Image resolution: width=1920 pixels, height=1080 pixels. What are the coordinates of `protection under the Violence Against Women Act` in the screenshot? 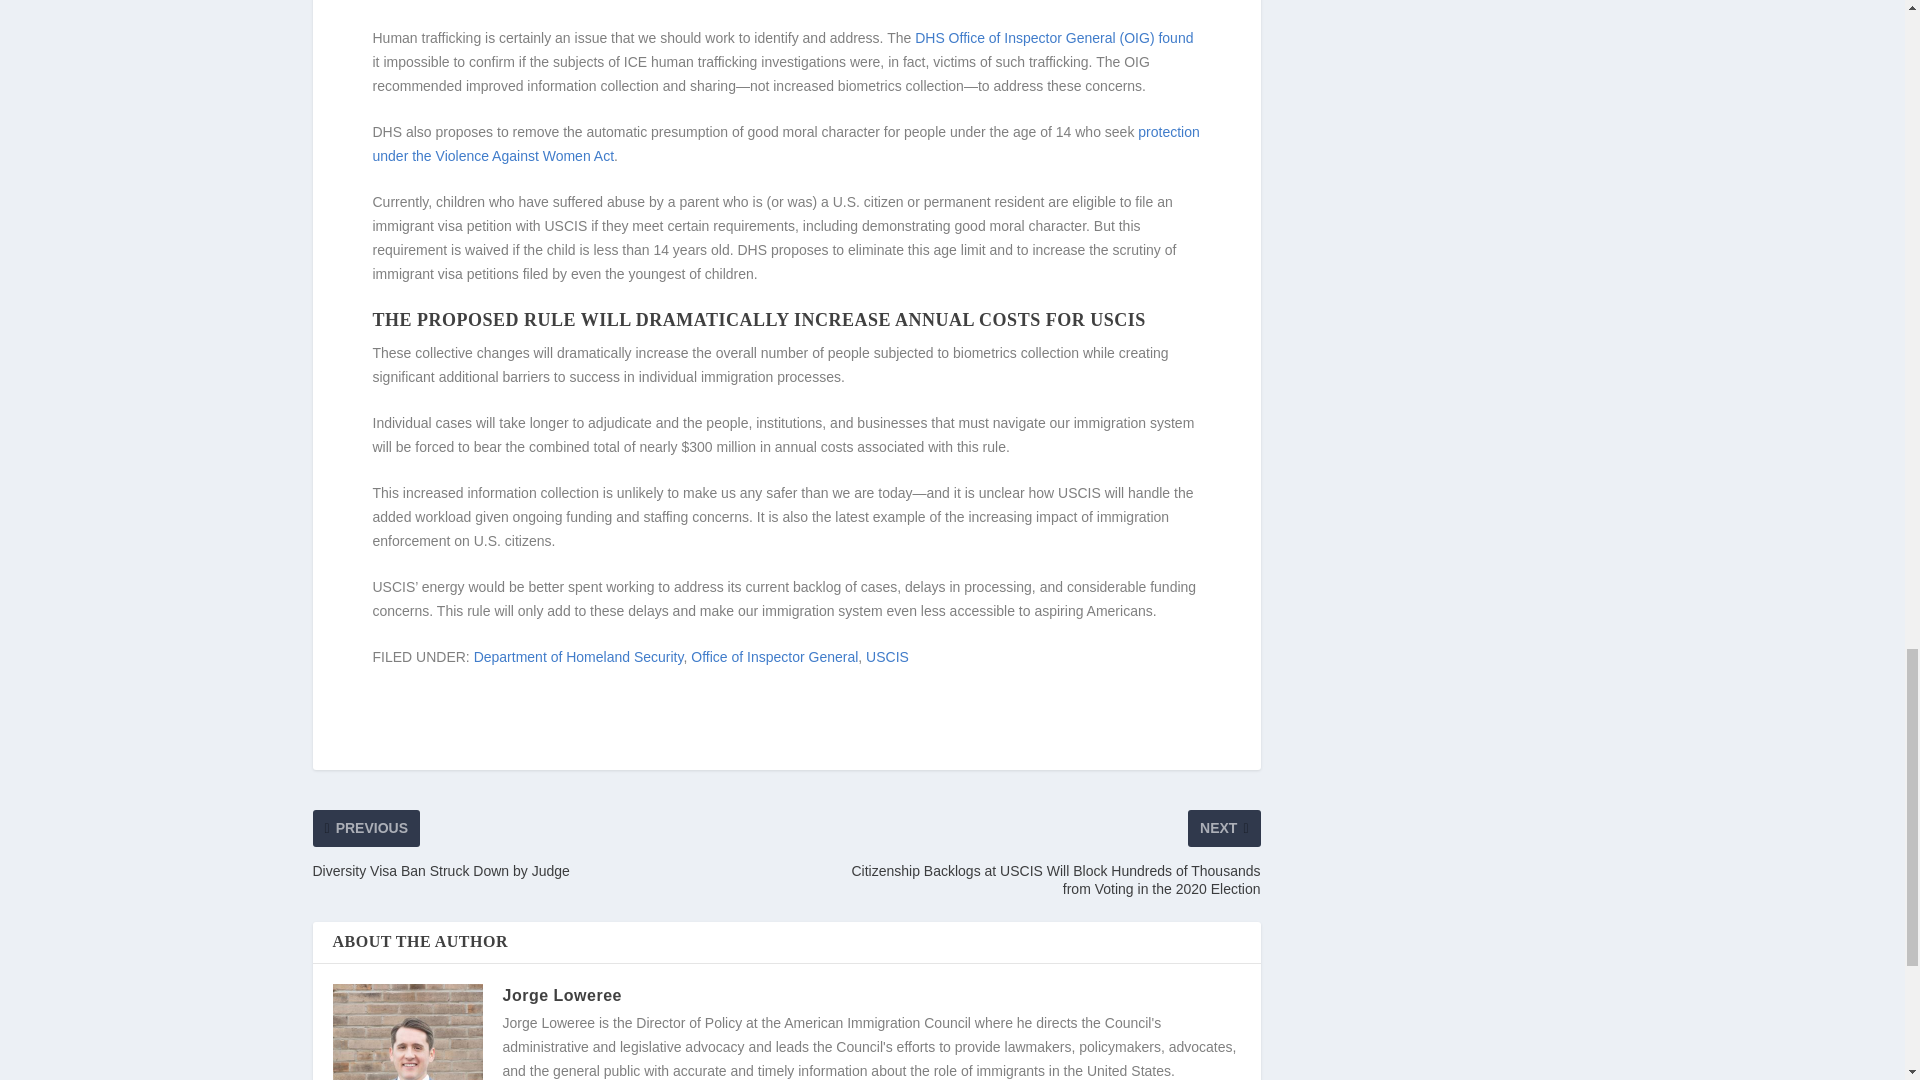 It's located at (785, 144).